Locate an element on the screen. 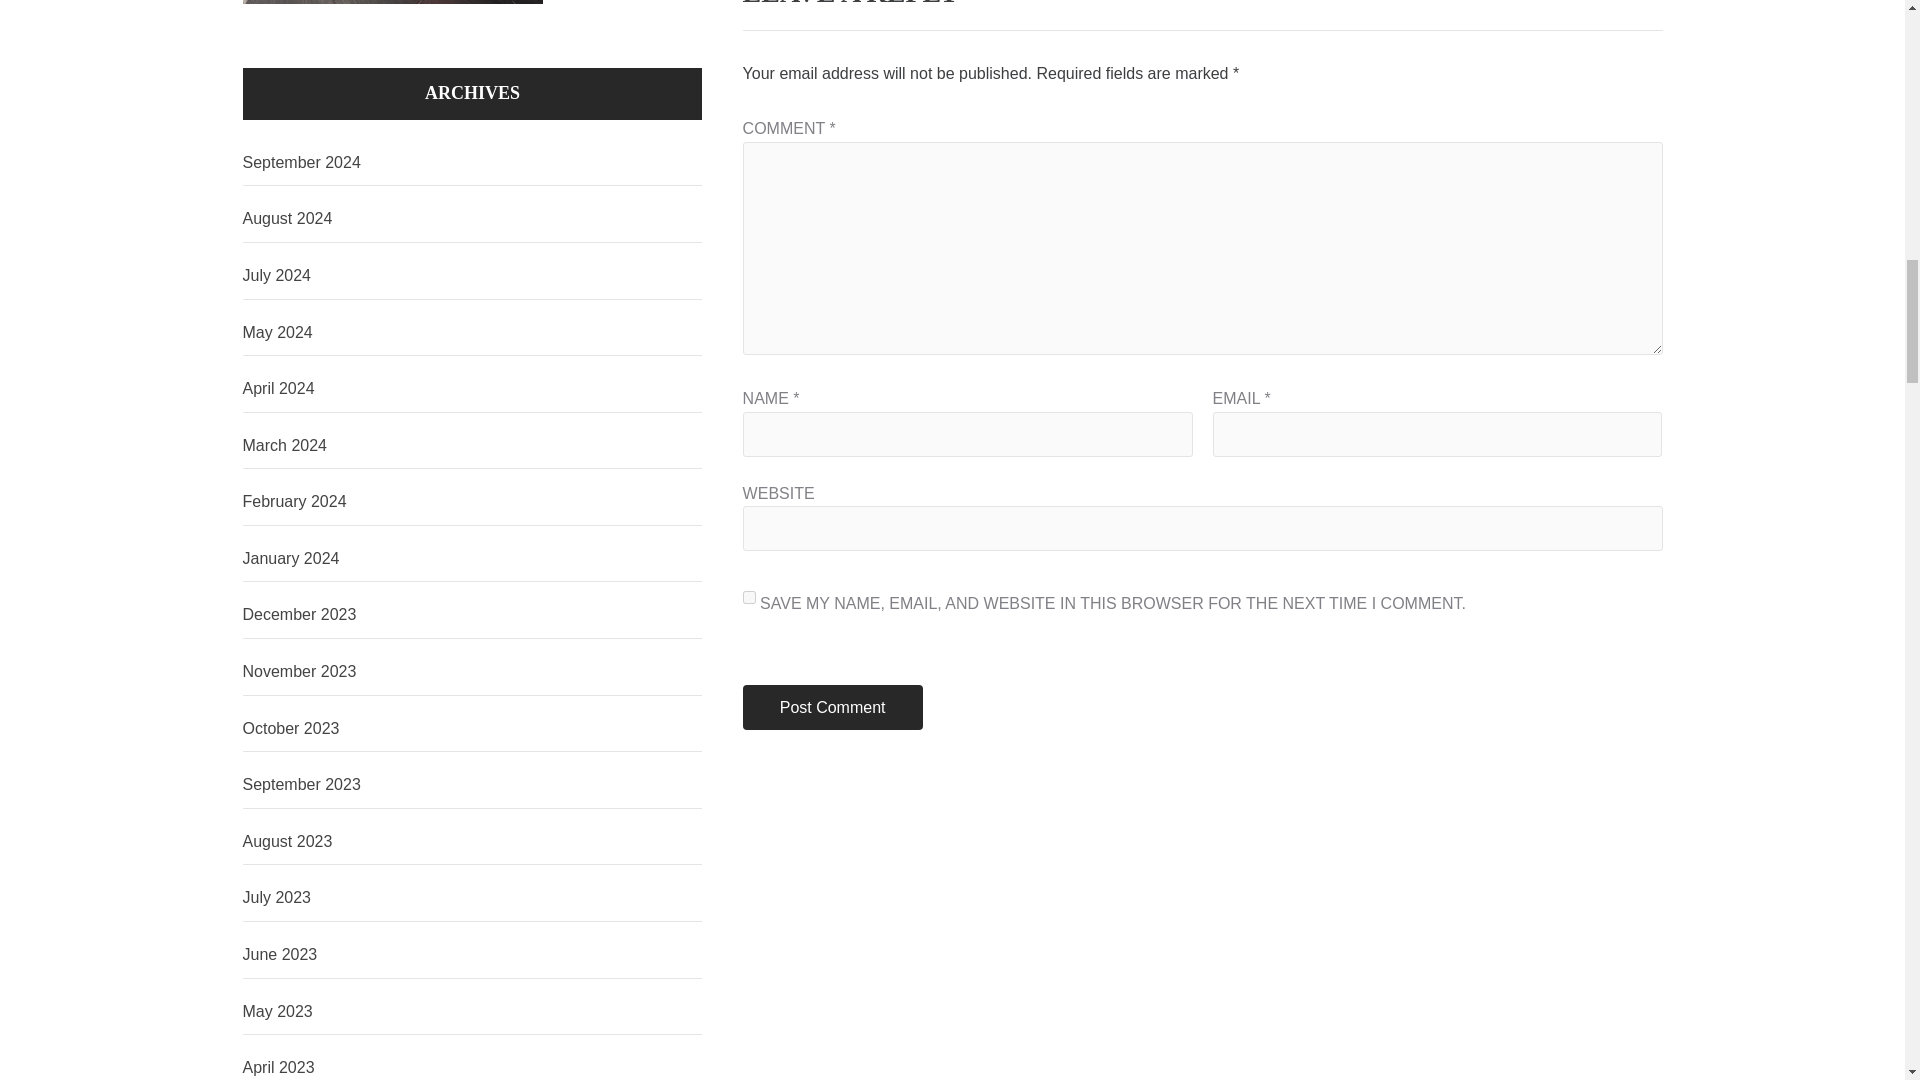 This screenshot has width=1920, height=1080. September 2024 is located at coordinates (472, 163).